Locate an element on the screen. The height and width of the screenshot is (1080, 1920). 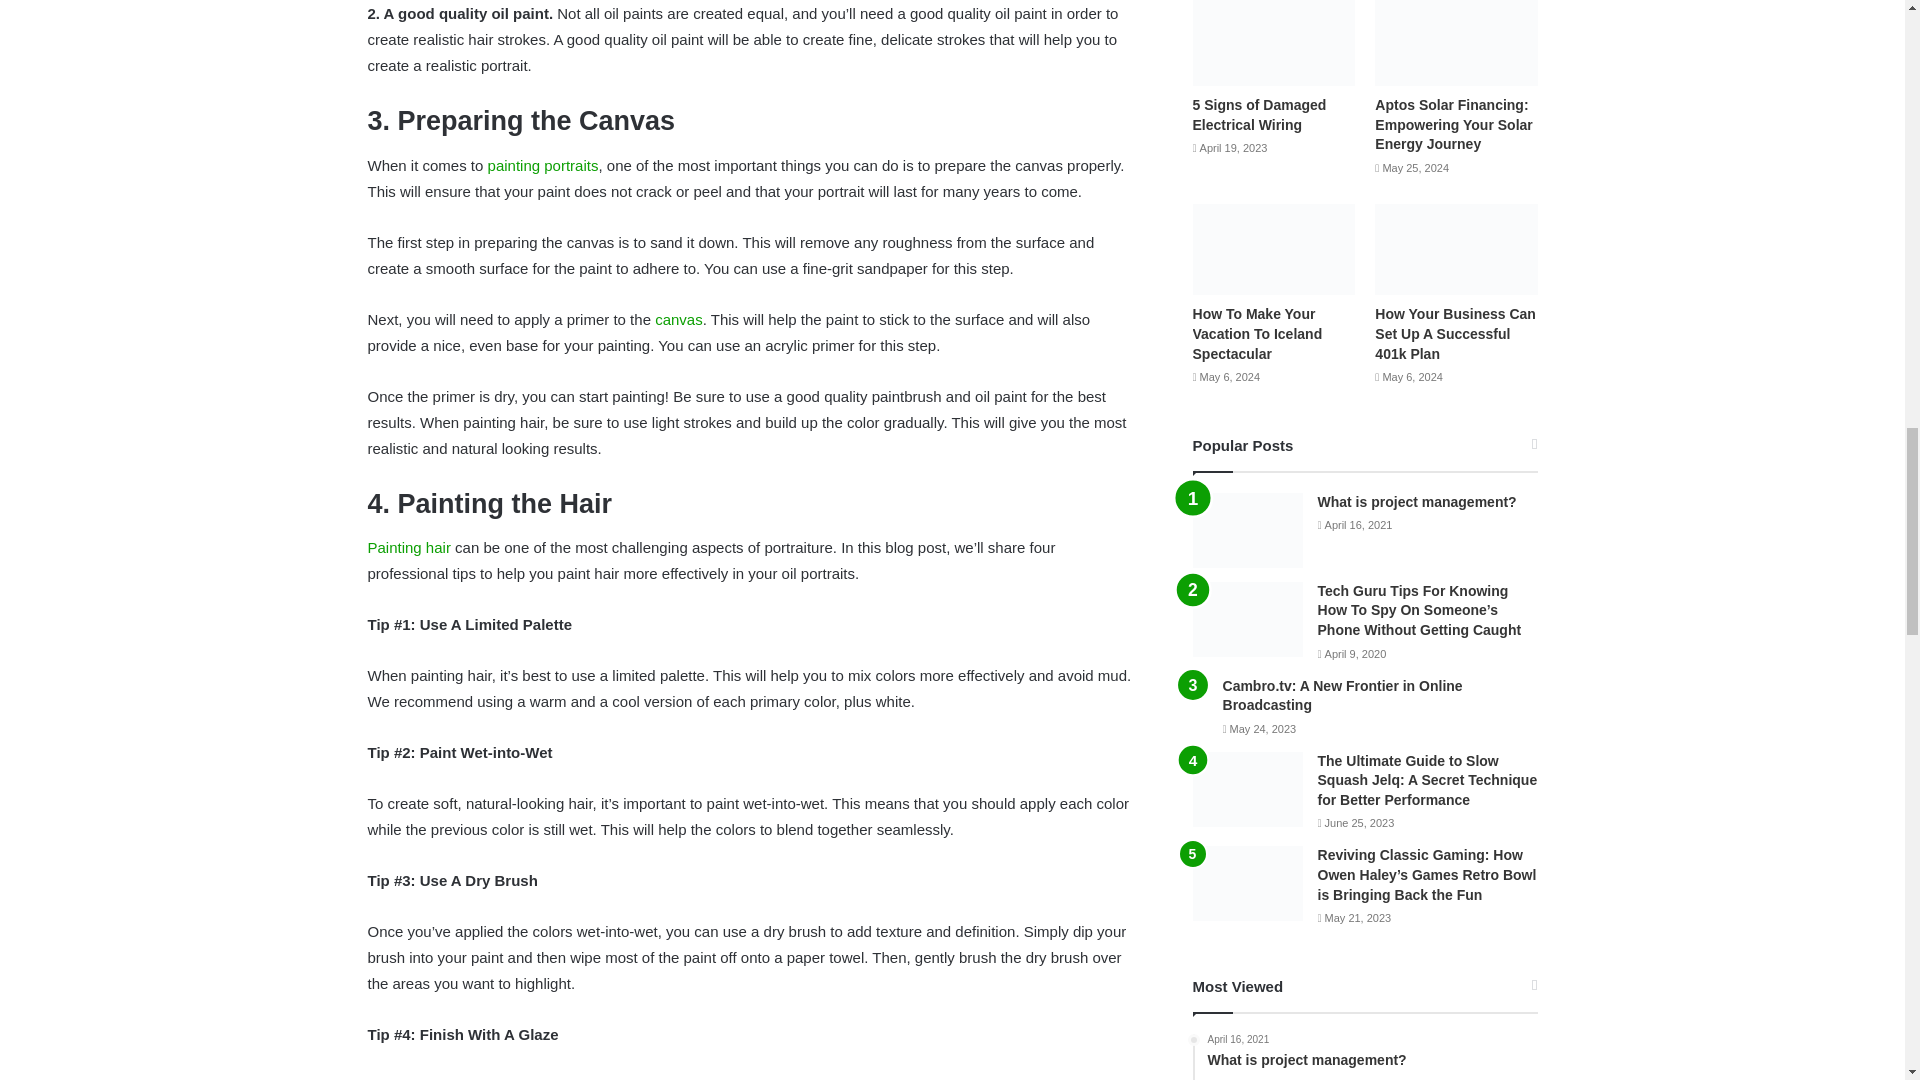
canvas is located at coordinates (678, 320).